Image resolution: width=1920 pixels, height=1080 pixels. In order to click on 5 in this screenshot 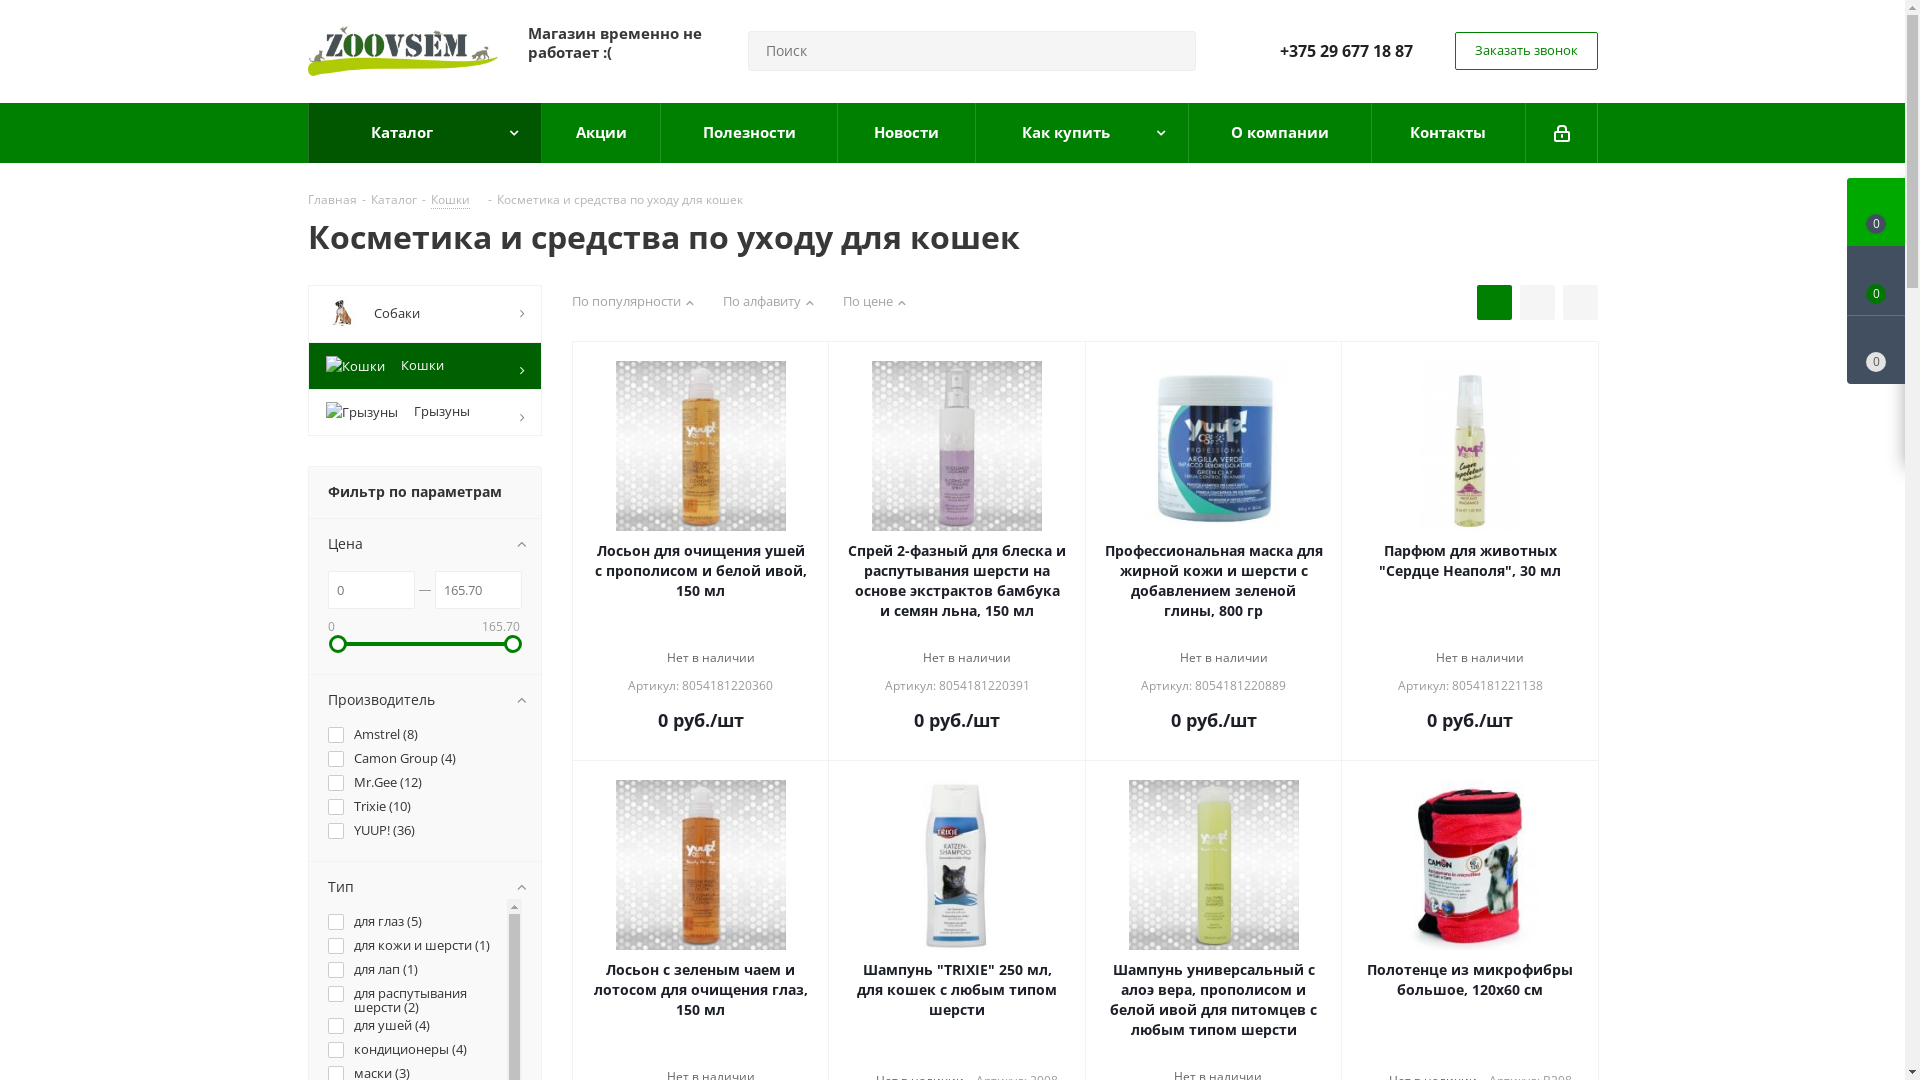, I will do `click(1244, 1053)`.